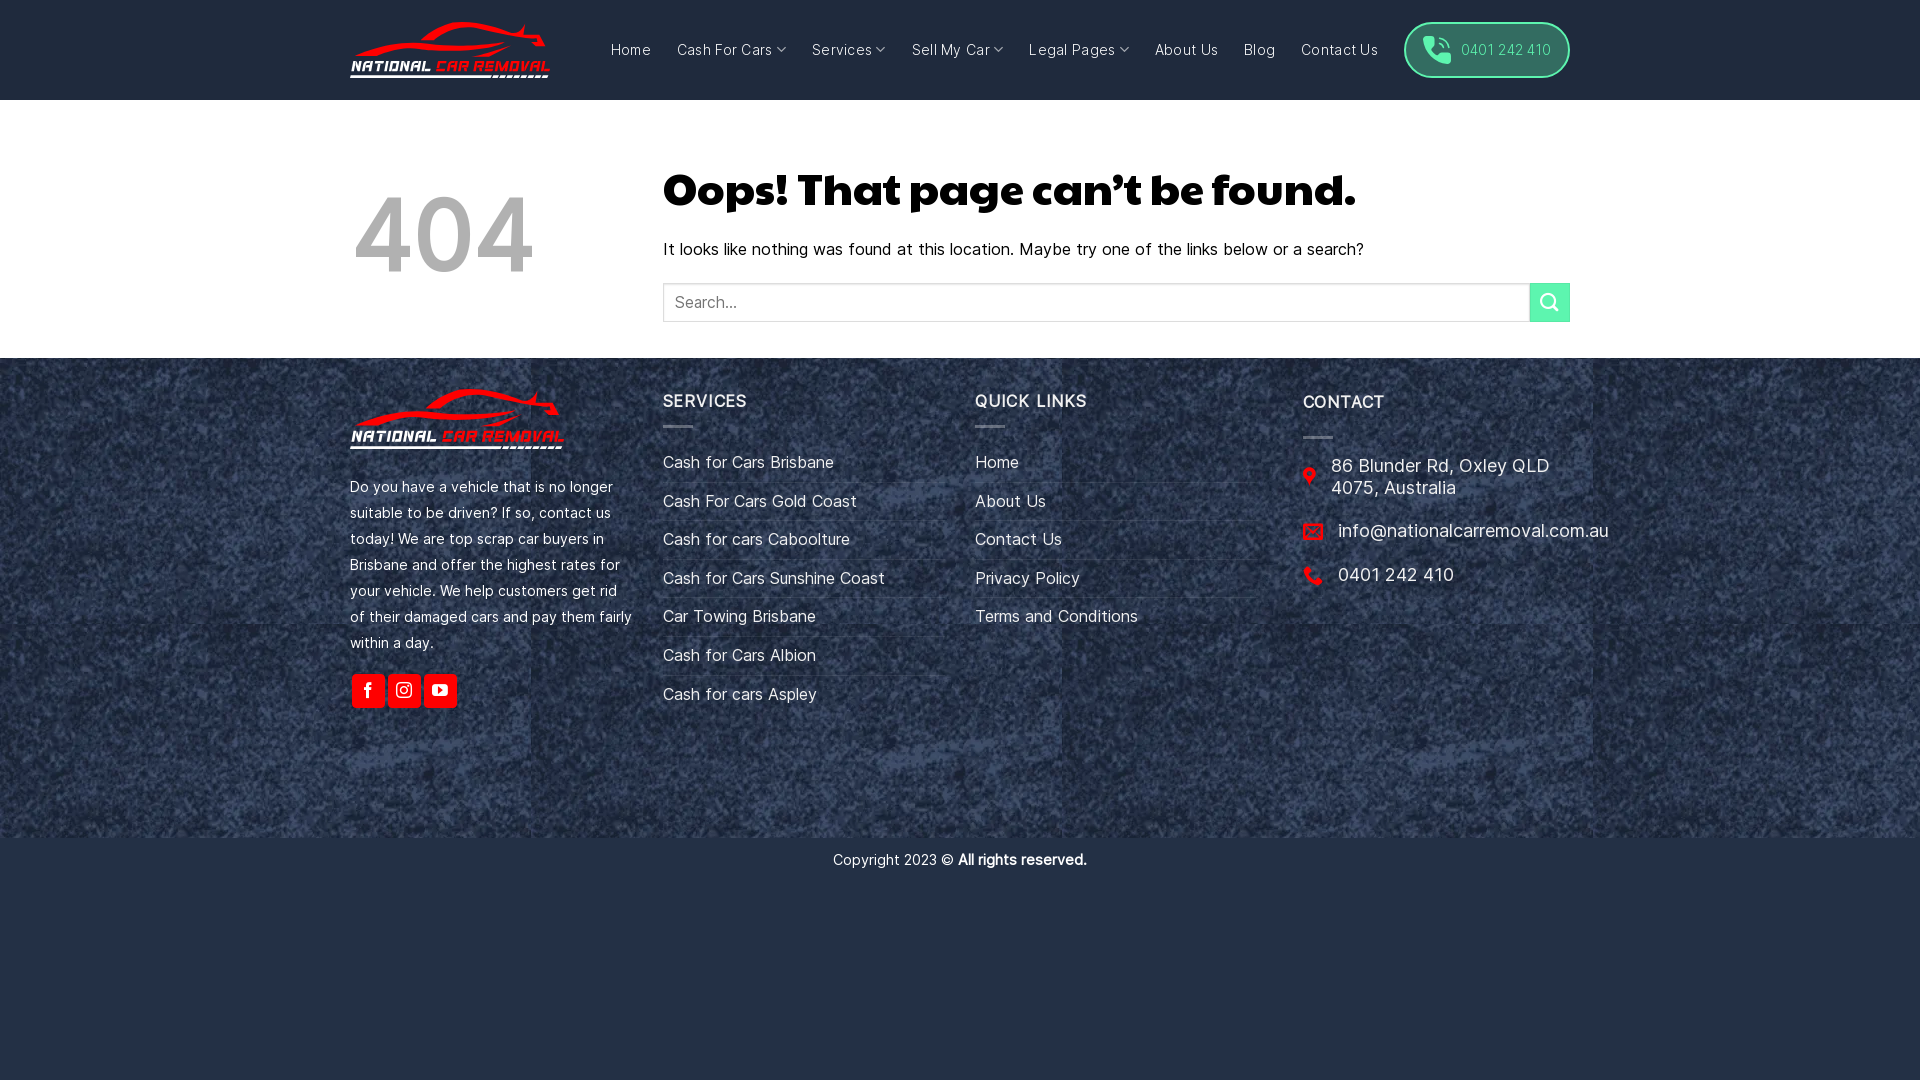 This screenshot has height=1080, width=1920. What do you see at coordinates (1018, 540) in the screenshot?
I see `Contact Us` at bounding box center [1018, 540].